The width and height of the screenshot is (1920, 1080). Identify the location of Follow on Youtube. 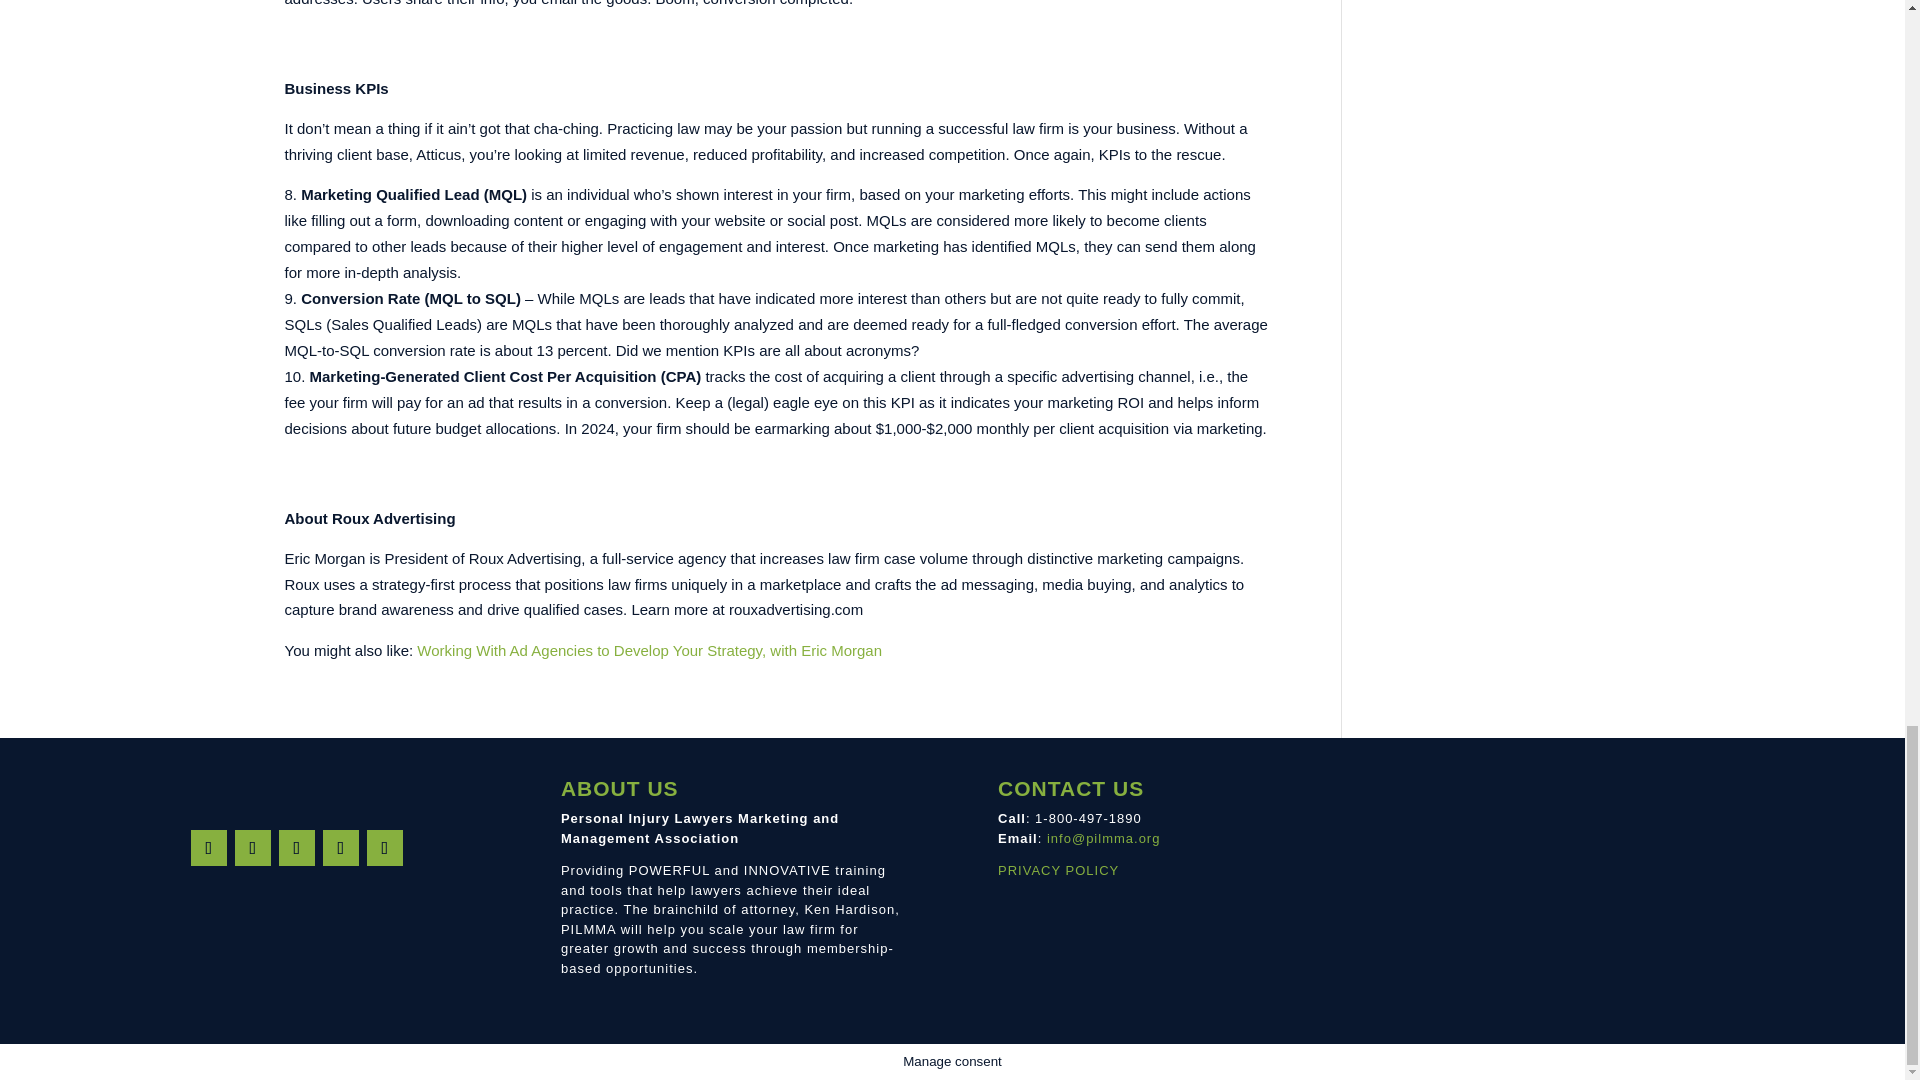
(384, 848).